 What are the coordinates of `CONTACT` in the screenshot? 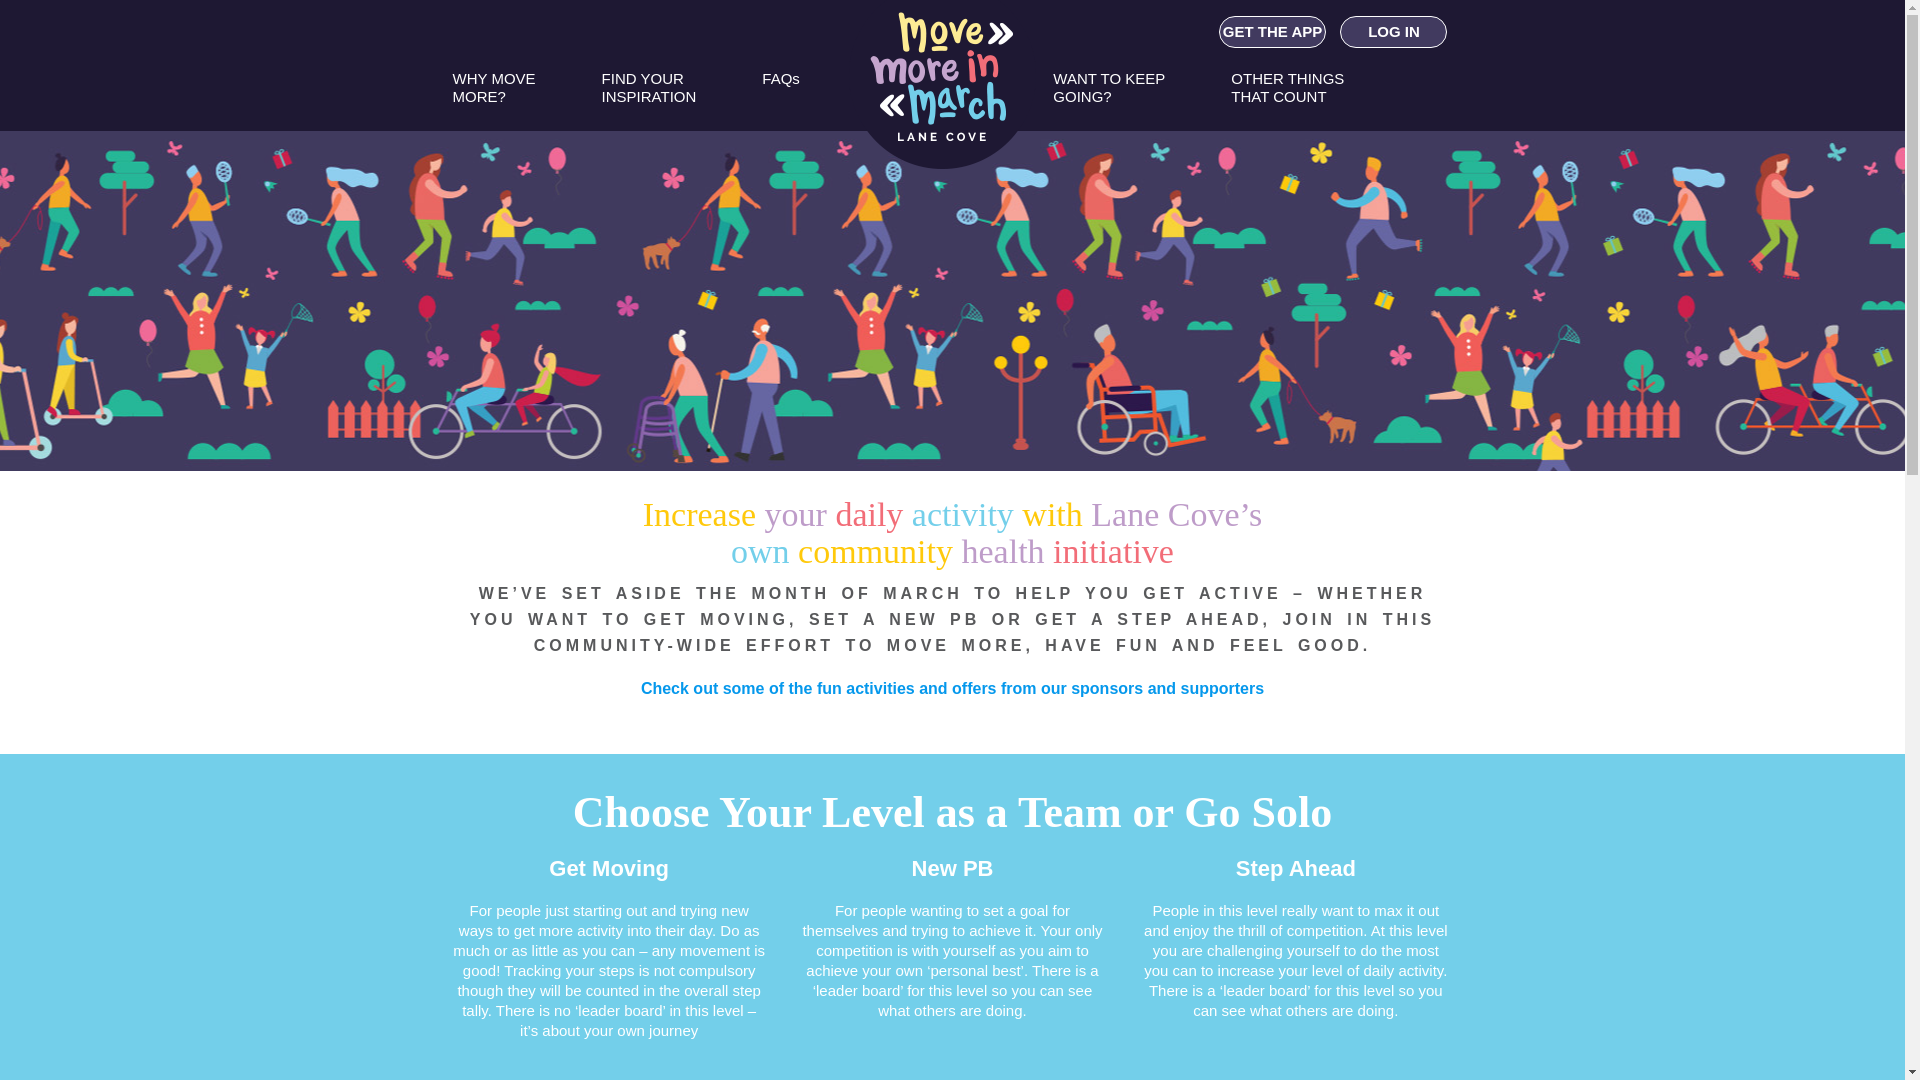 It's located at (1122, 164).